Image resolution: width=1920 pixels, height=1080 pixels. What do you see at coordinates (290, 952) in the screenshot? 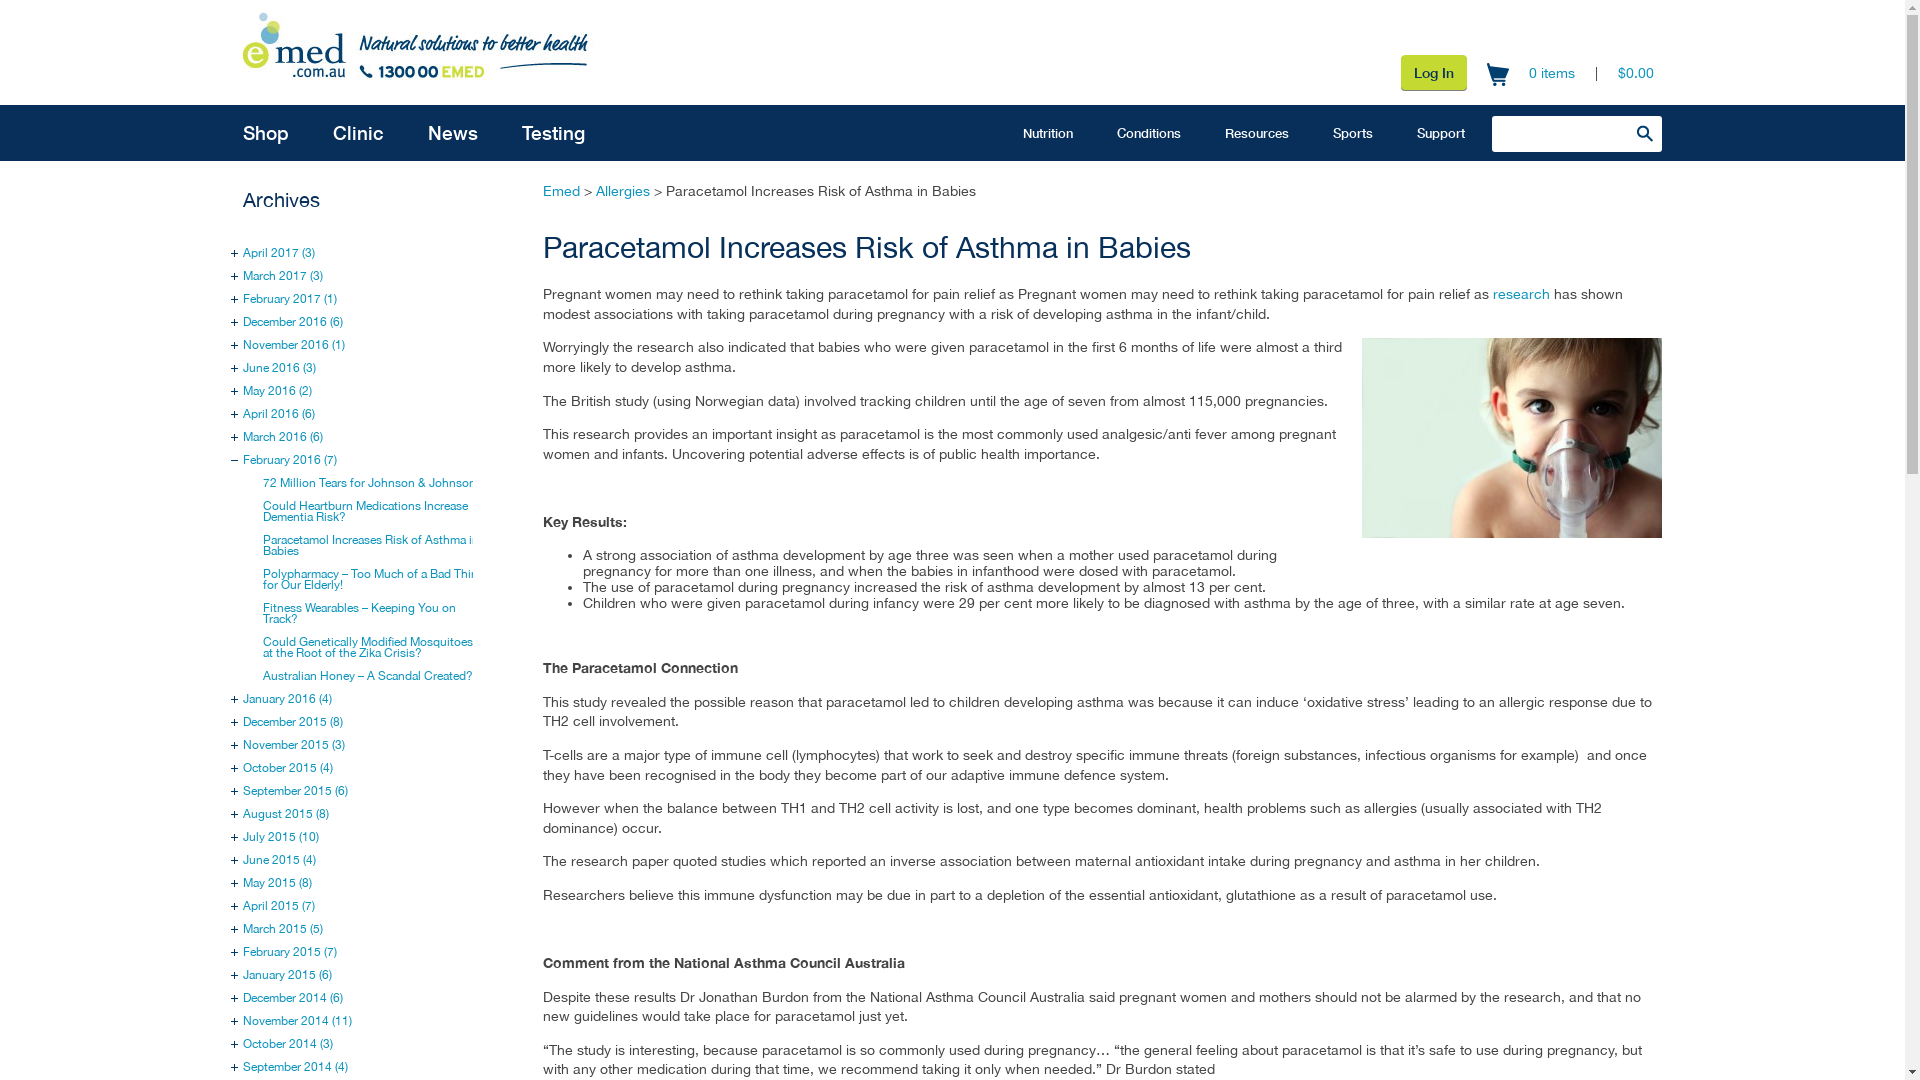
I see `February 2015 (7)` at bounding box center [290, 952].